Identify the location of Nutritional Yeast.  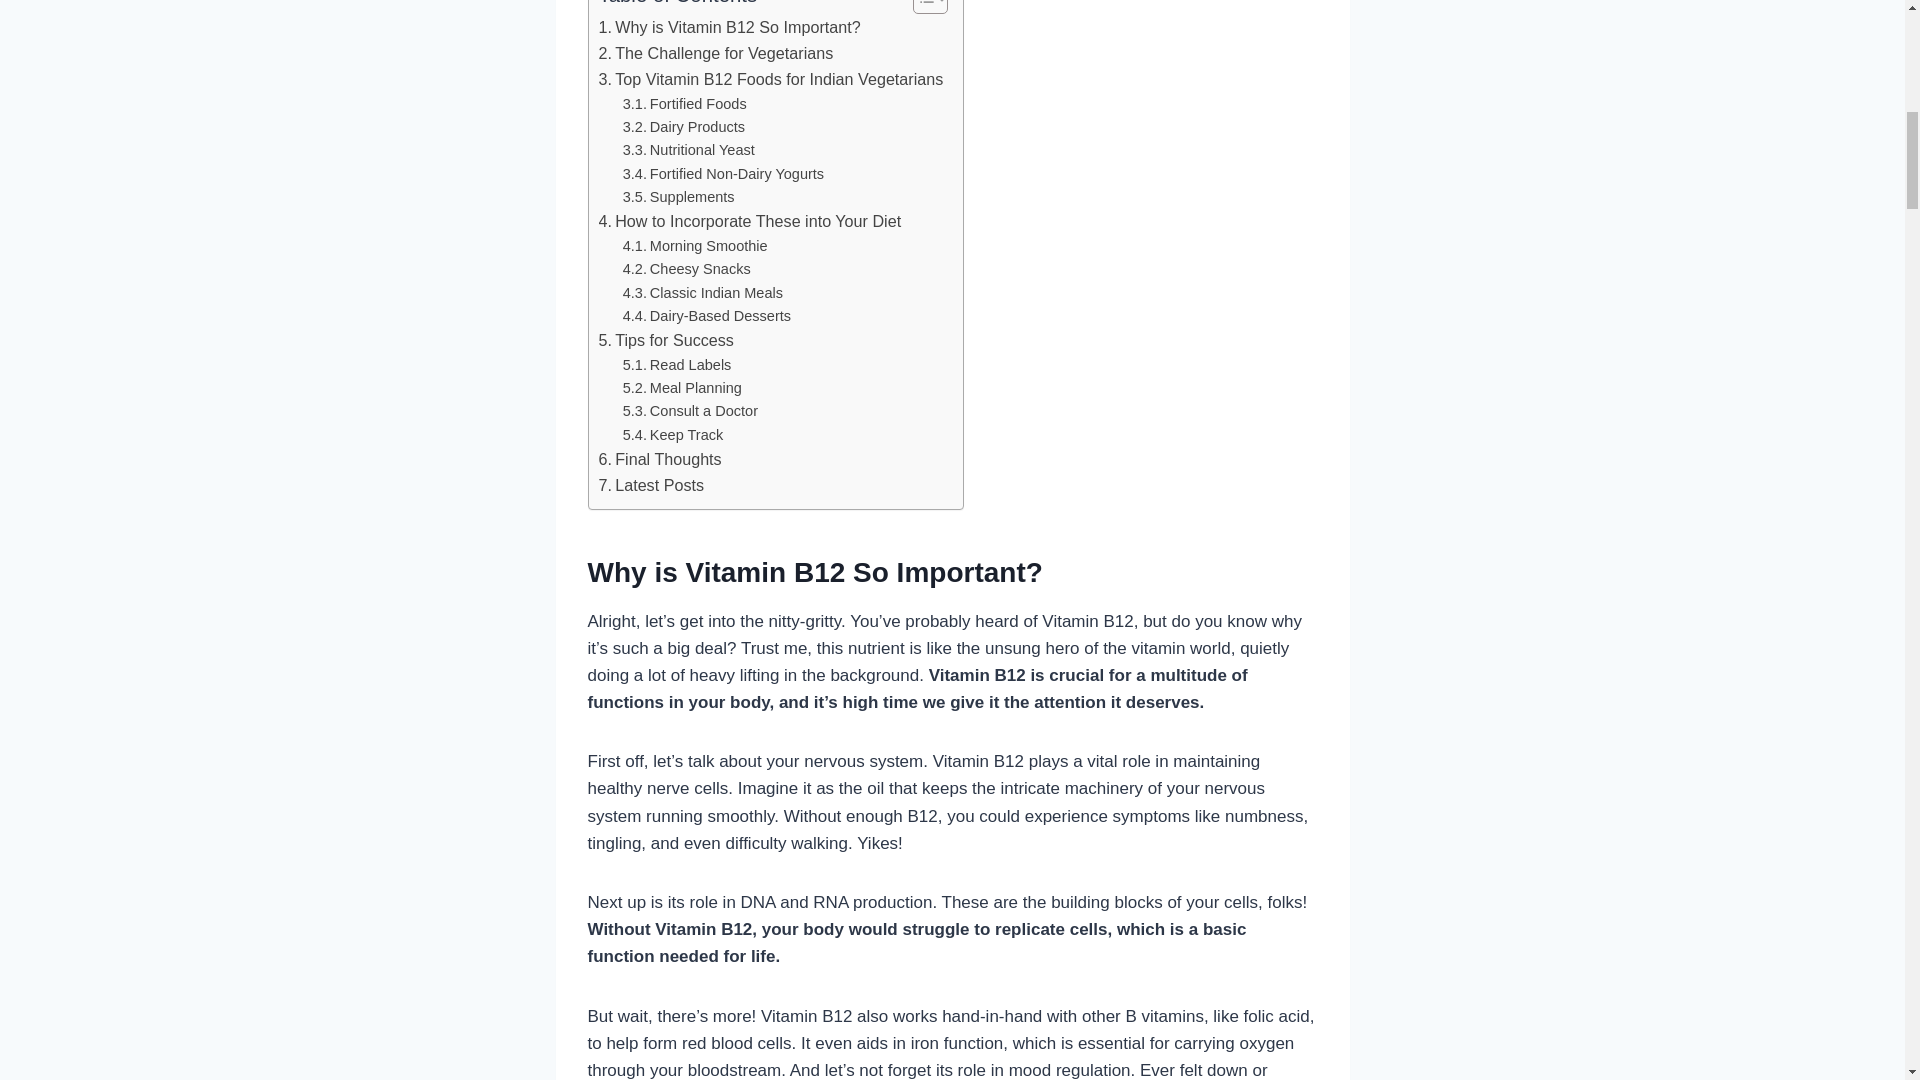
(688, 150).